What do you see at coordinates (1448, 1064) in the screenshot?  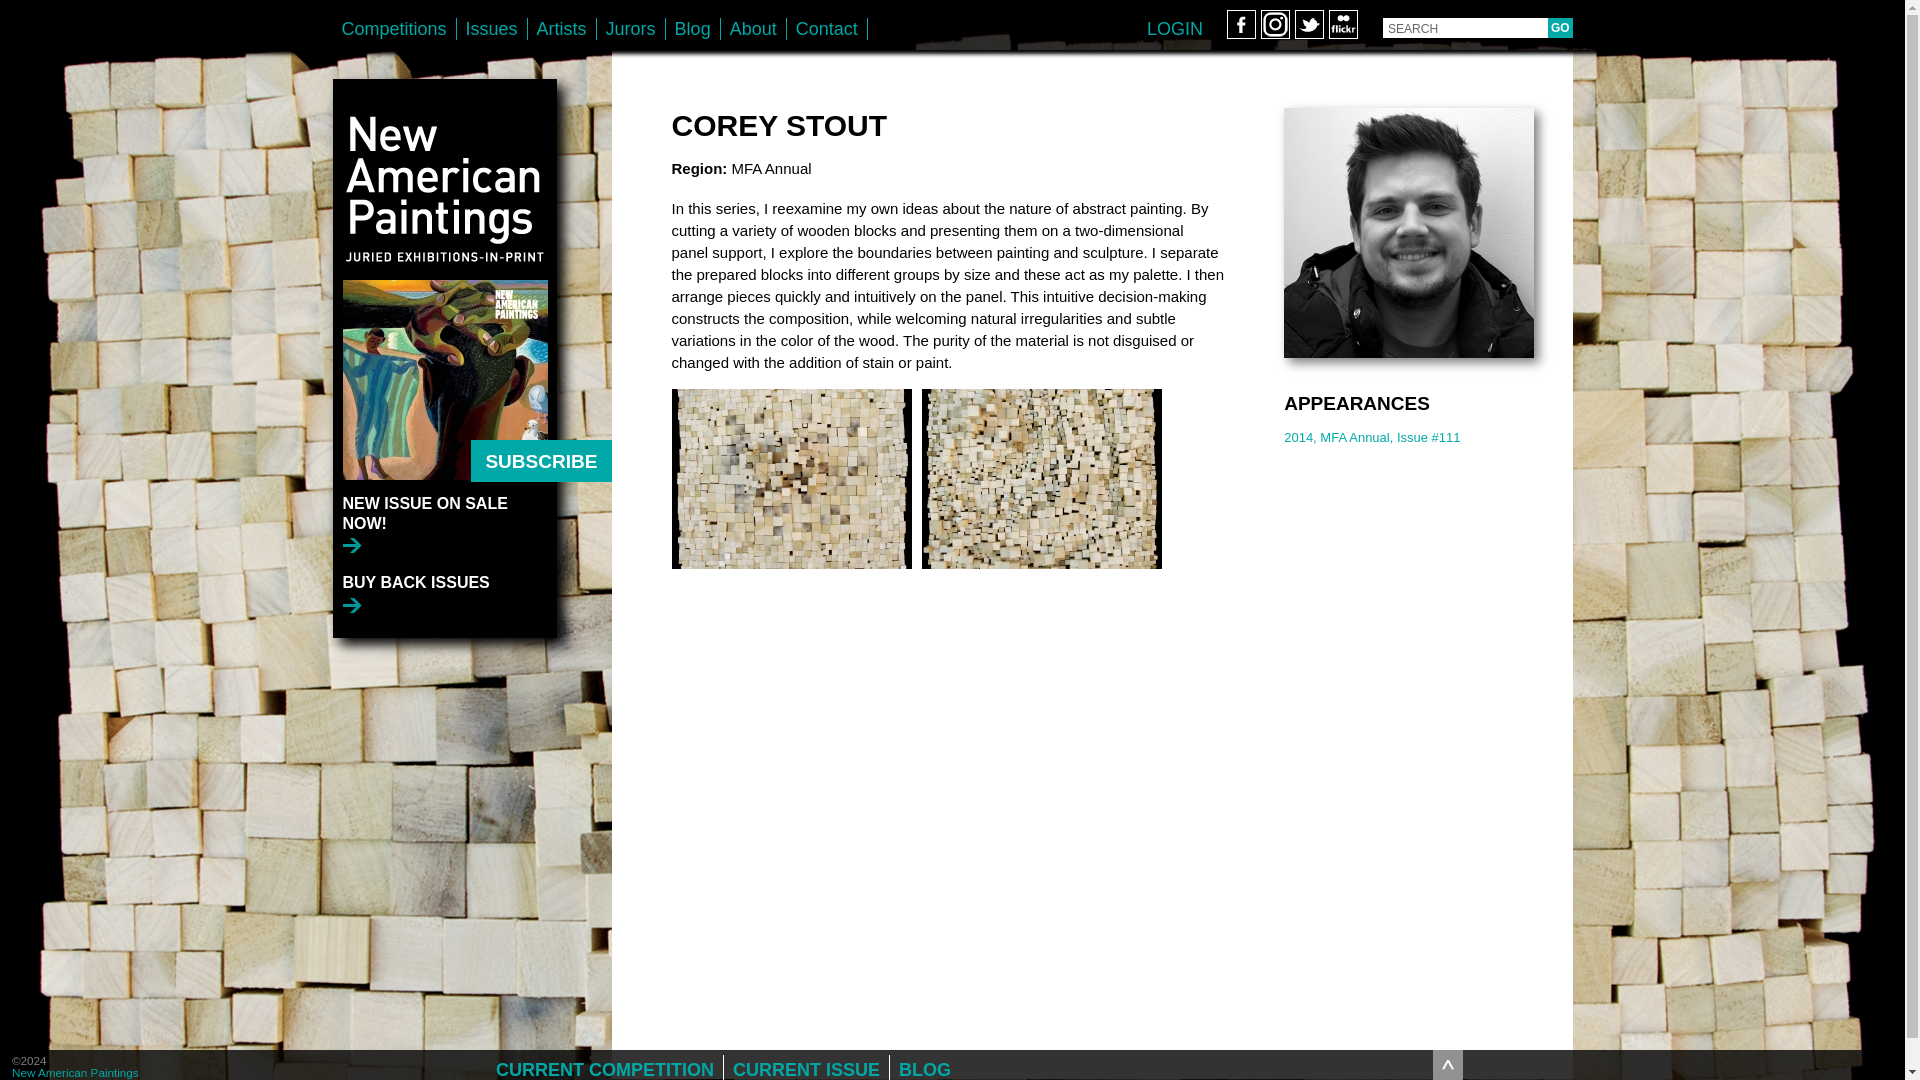 I see `toggle` at bounding box center [1448, 1064].